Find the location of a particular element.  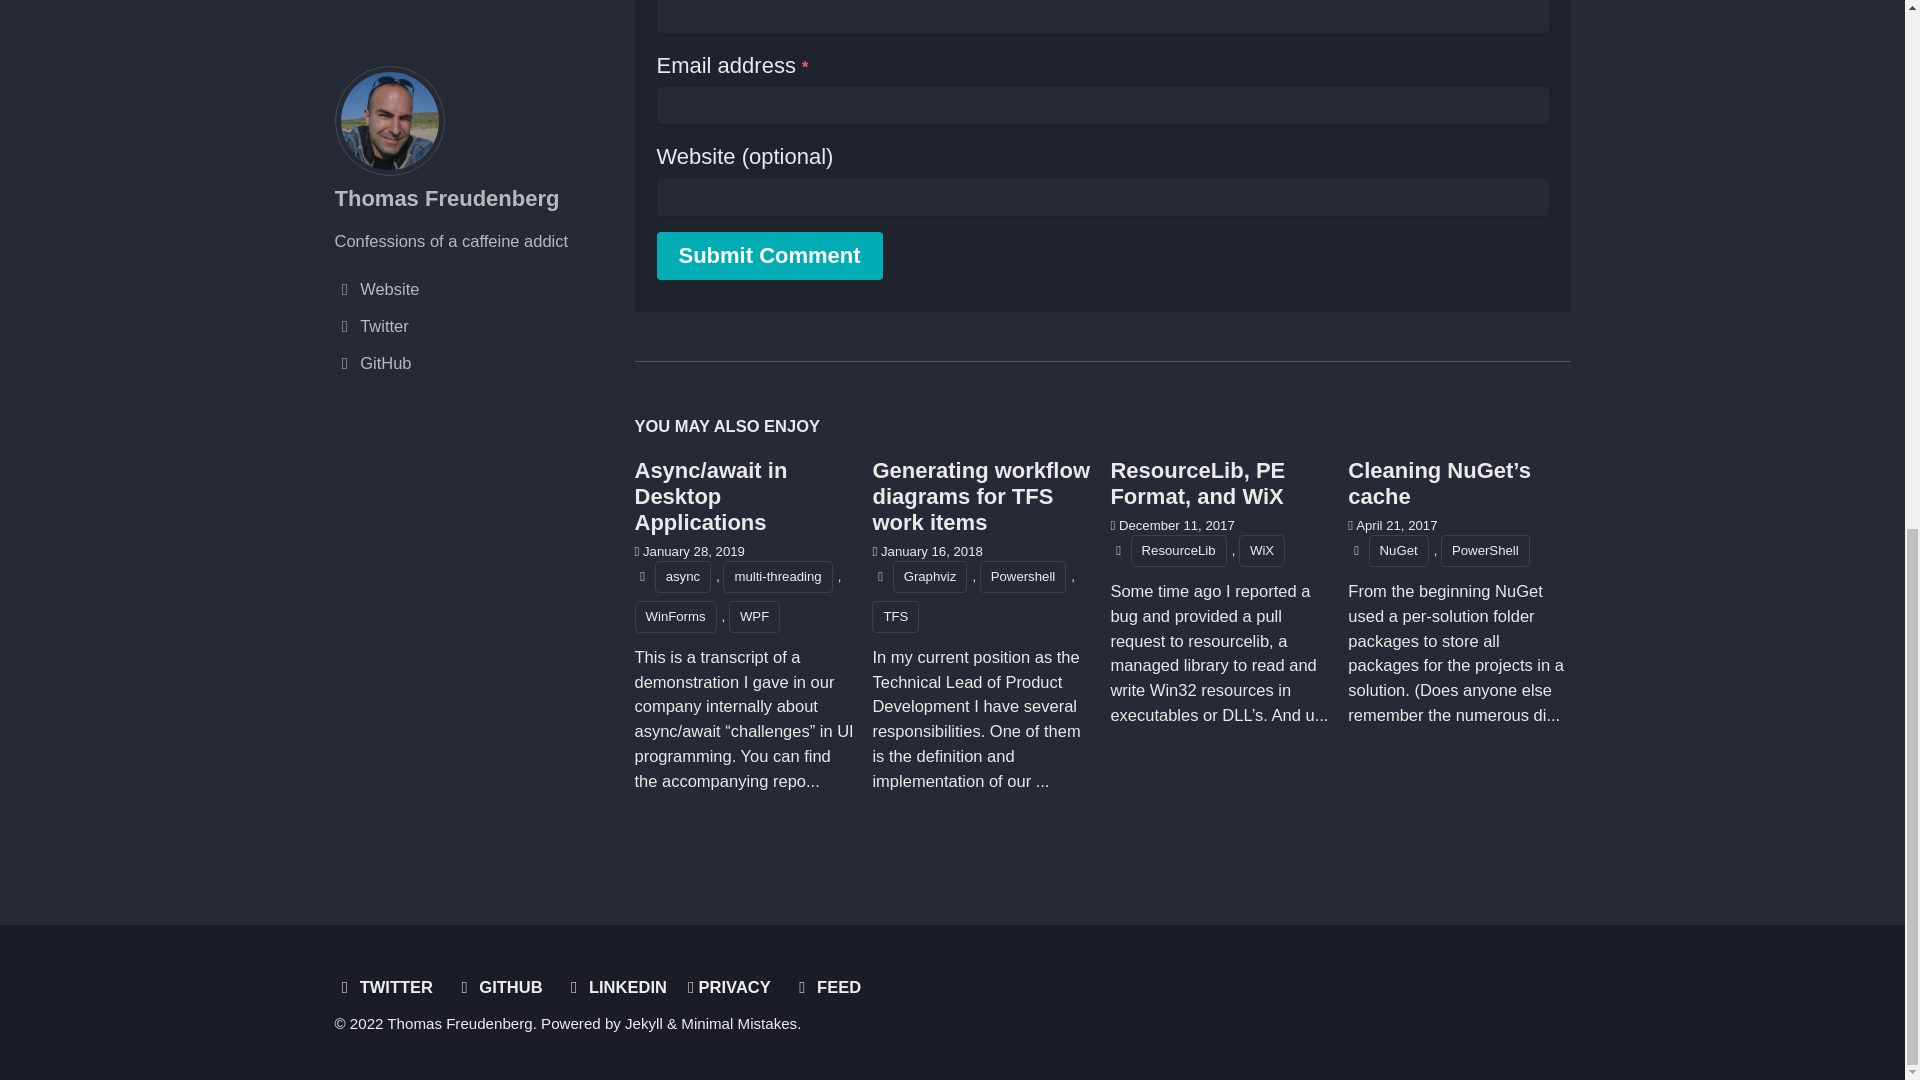

async is located at coordinates (682, 576).